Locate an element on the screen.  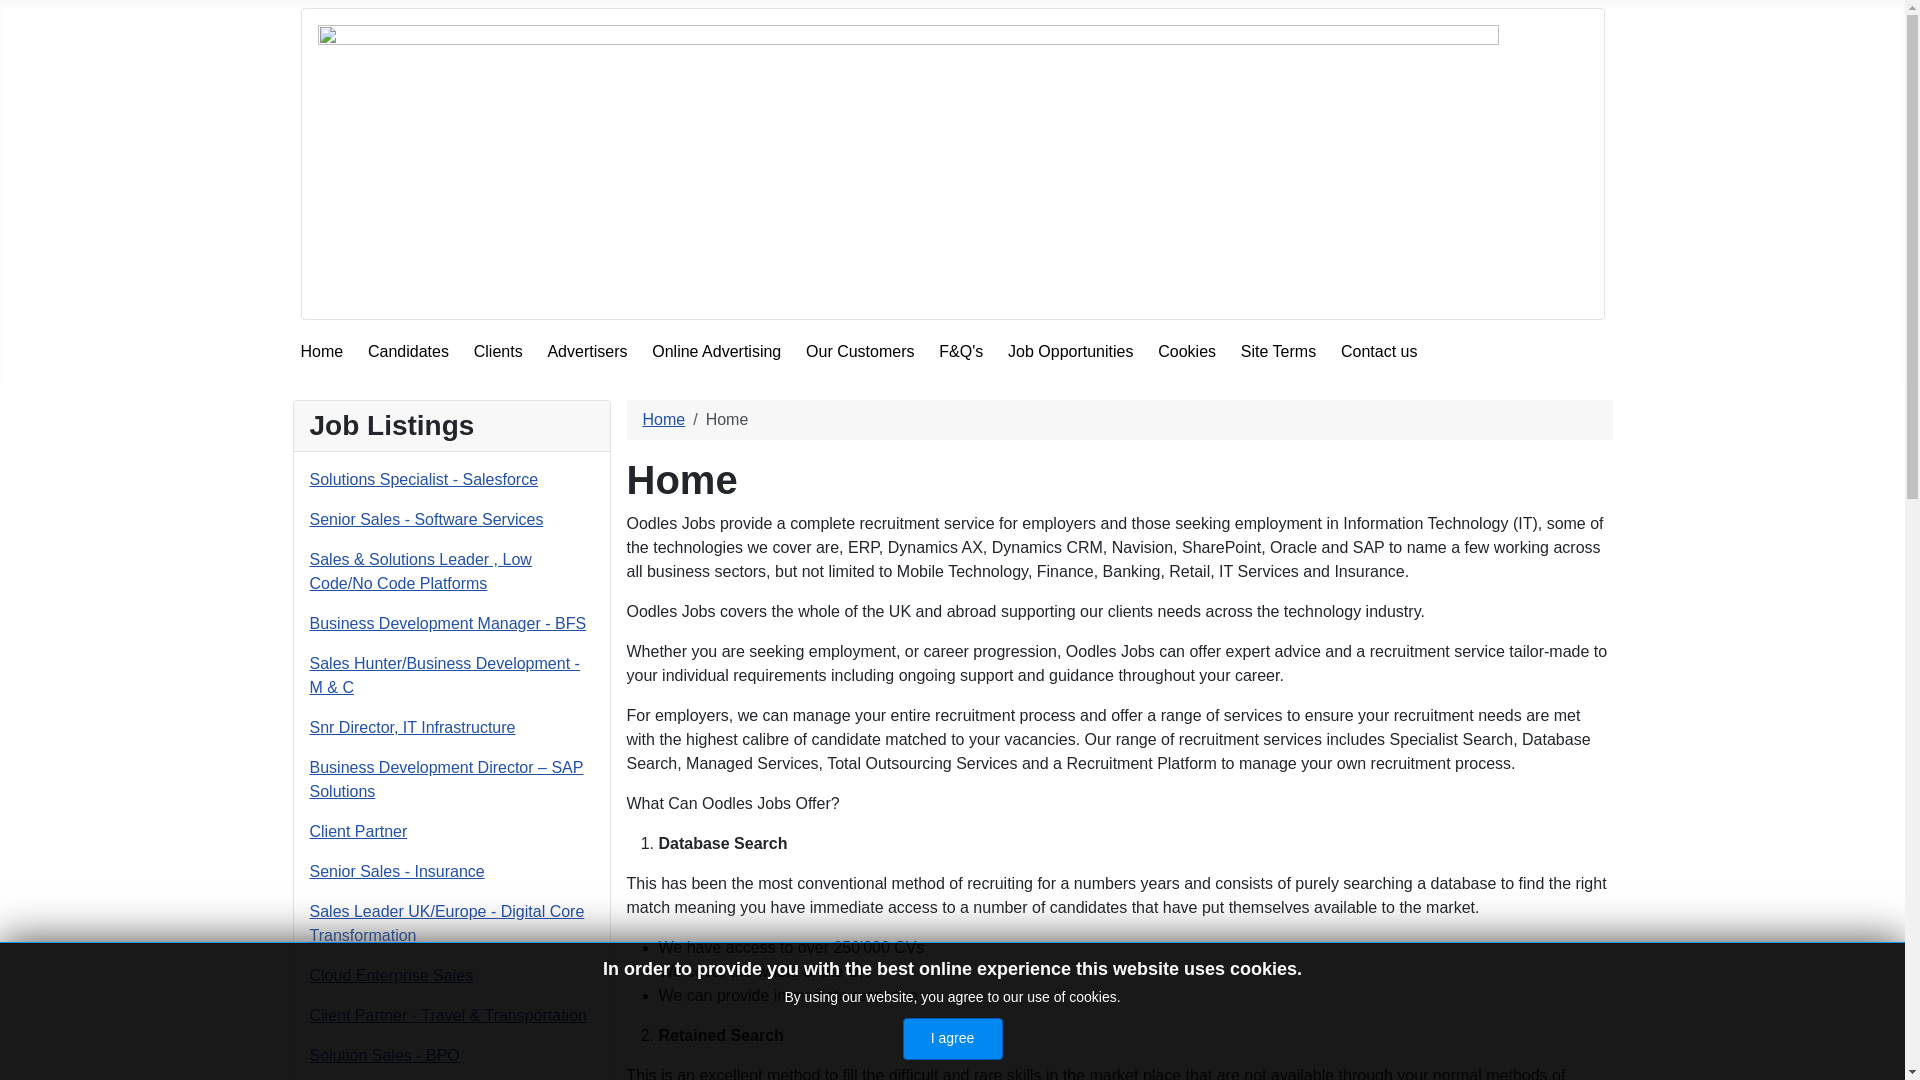
Advertisers is located at coordinates (587, 351).